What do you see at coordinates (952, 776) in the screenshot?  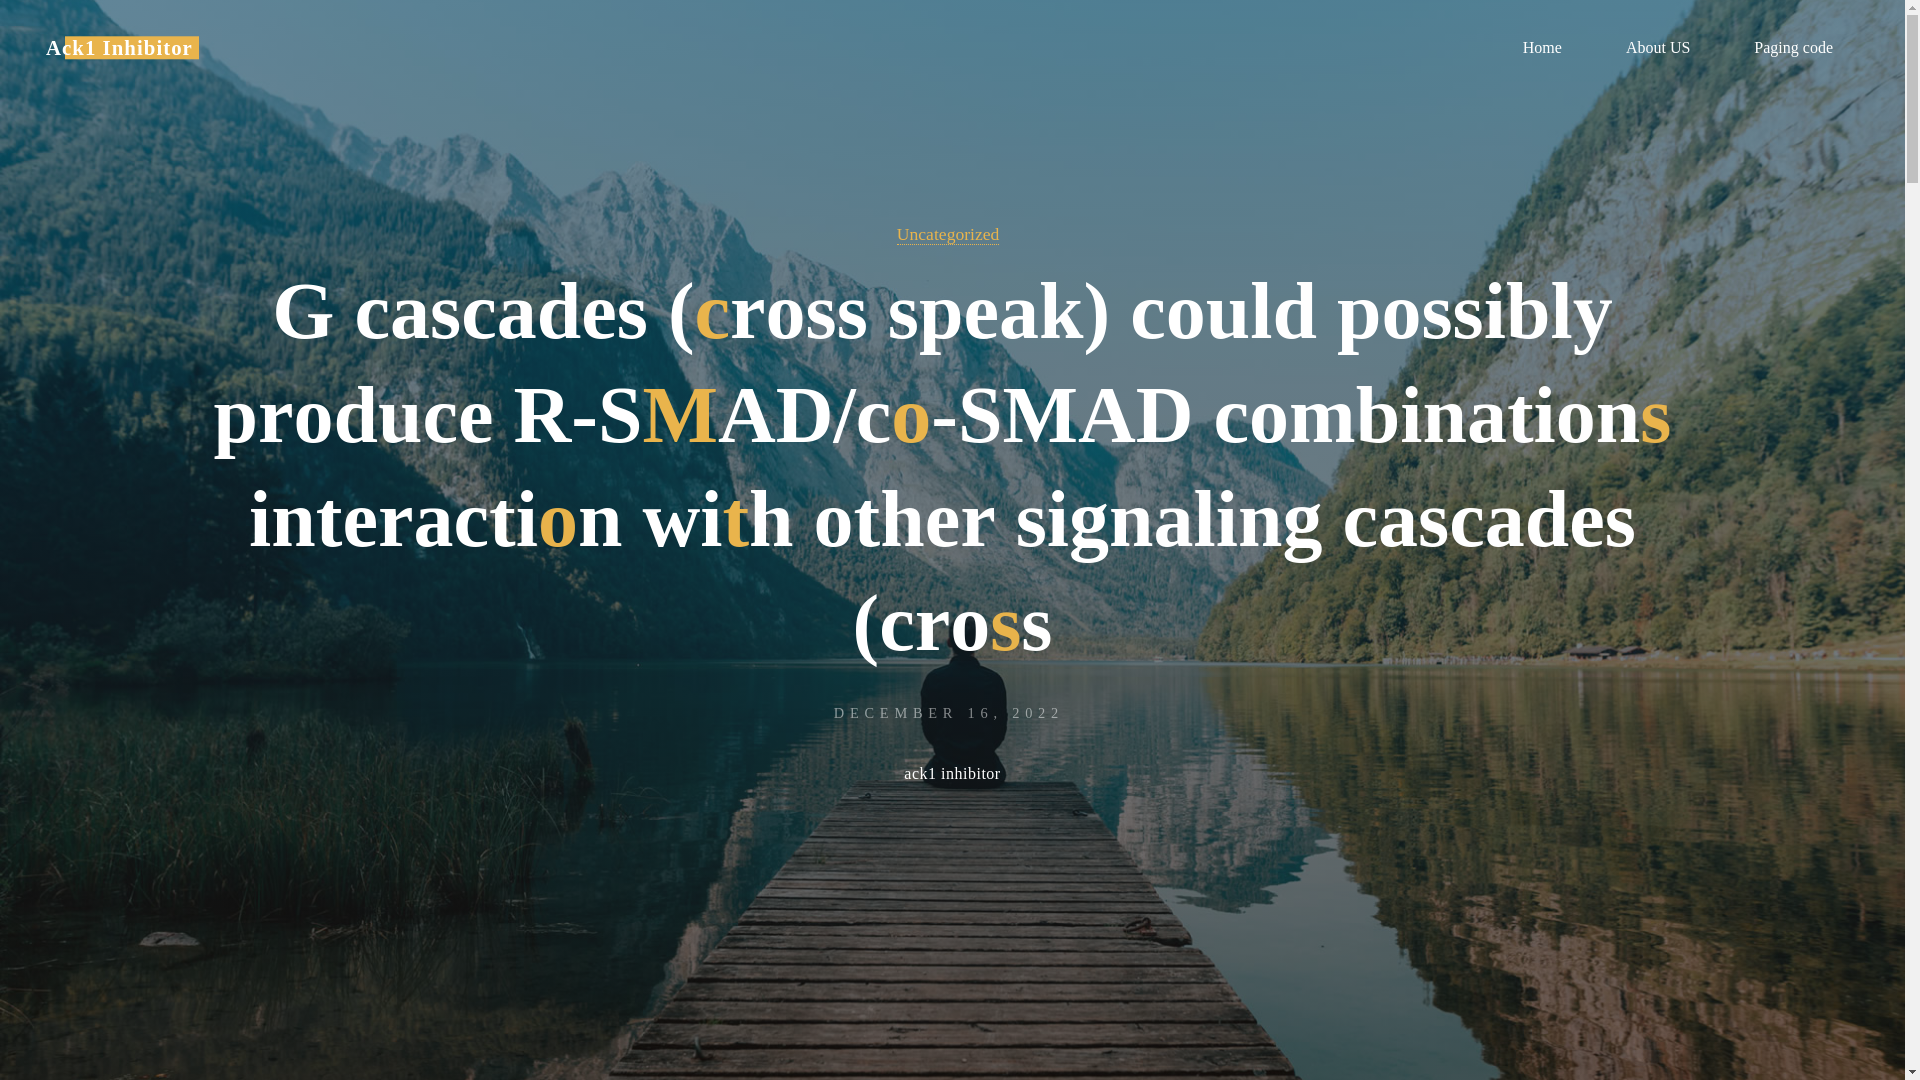 I see `View all posts by ack1 inhibitor` at bounding box center [952, 776].